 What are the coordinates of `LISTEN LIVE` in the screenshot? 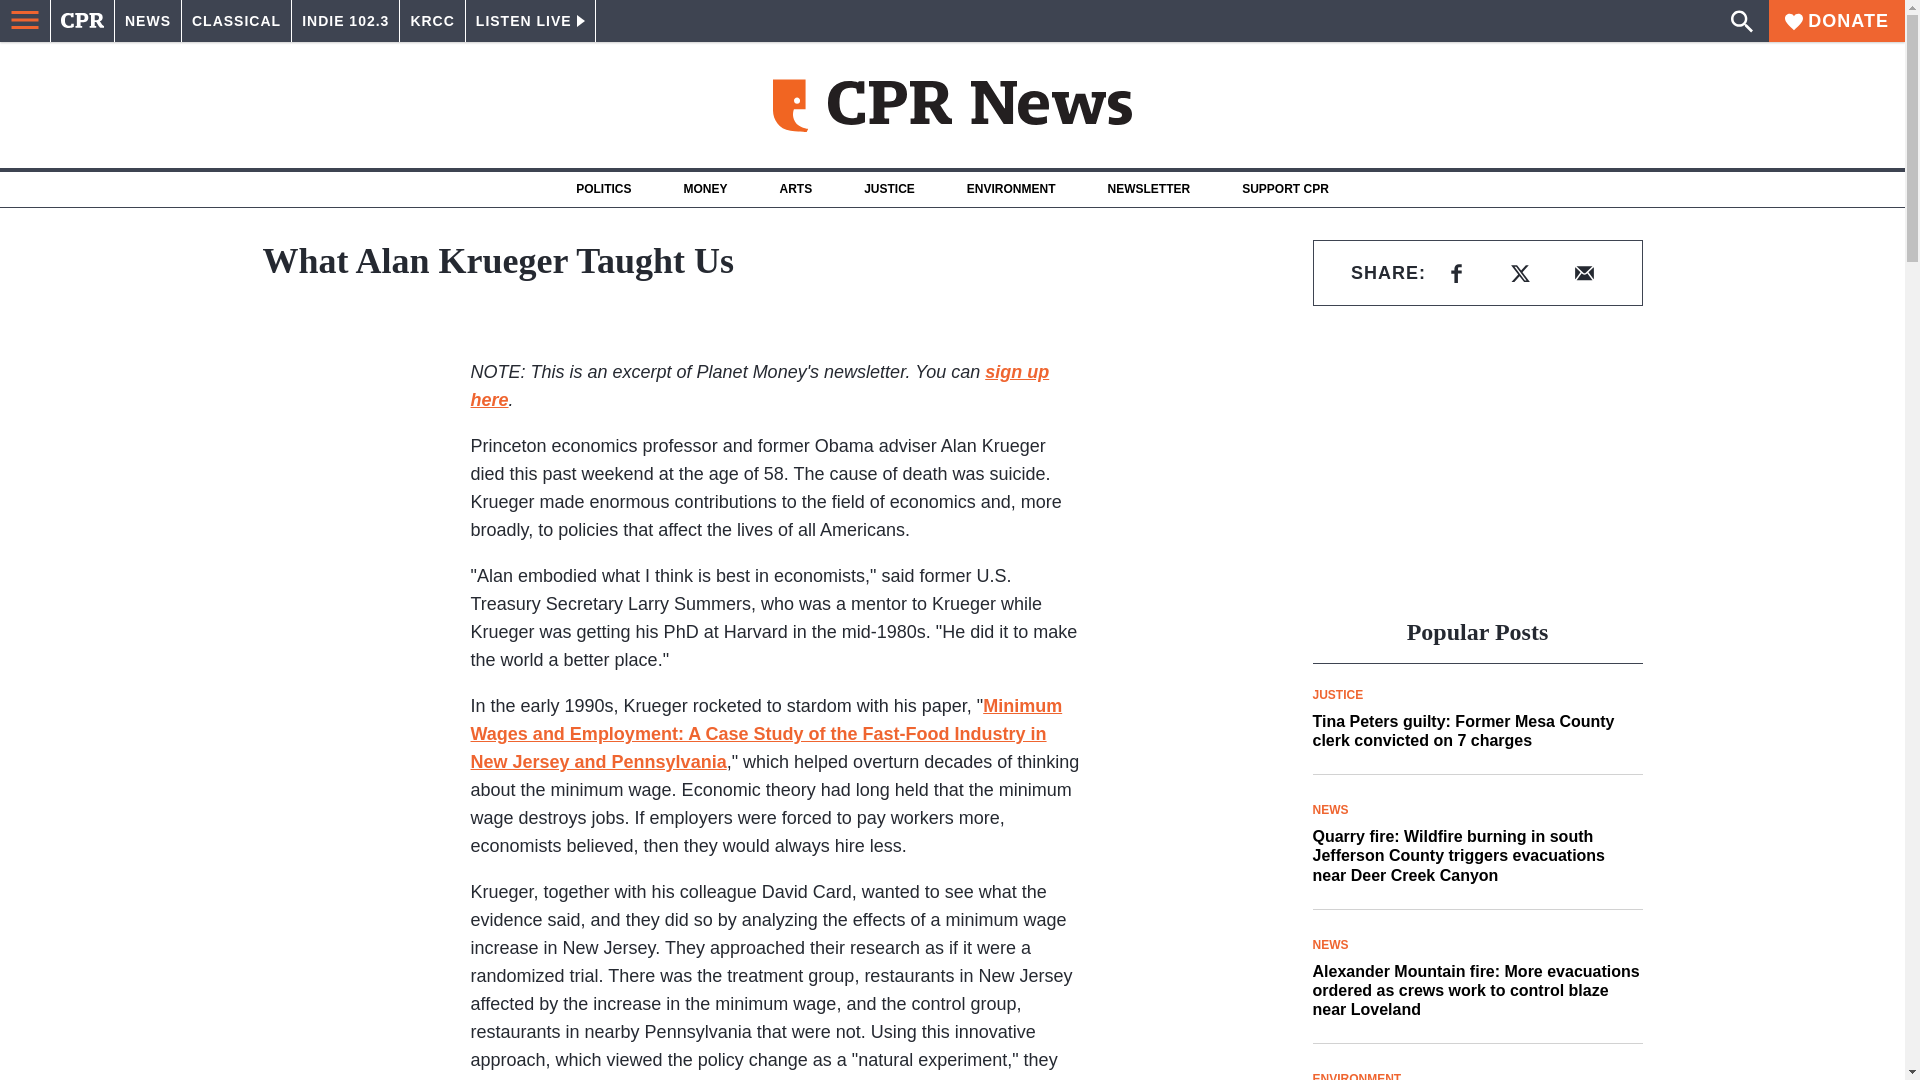 It's located at (530, 21).